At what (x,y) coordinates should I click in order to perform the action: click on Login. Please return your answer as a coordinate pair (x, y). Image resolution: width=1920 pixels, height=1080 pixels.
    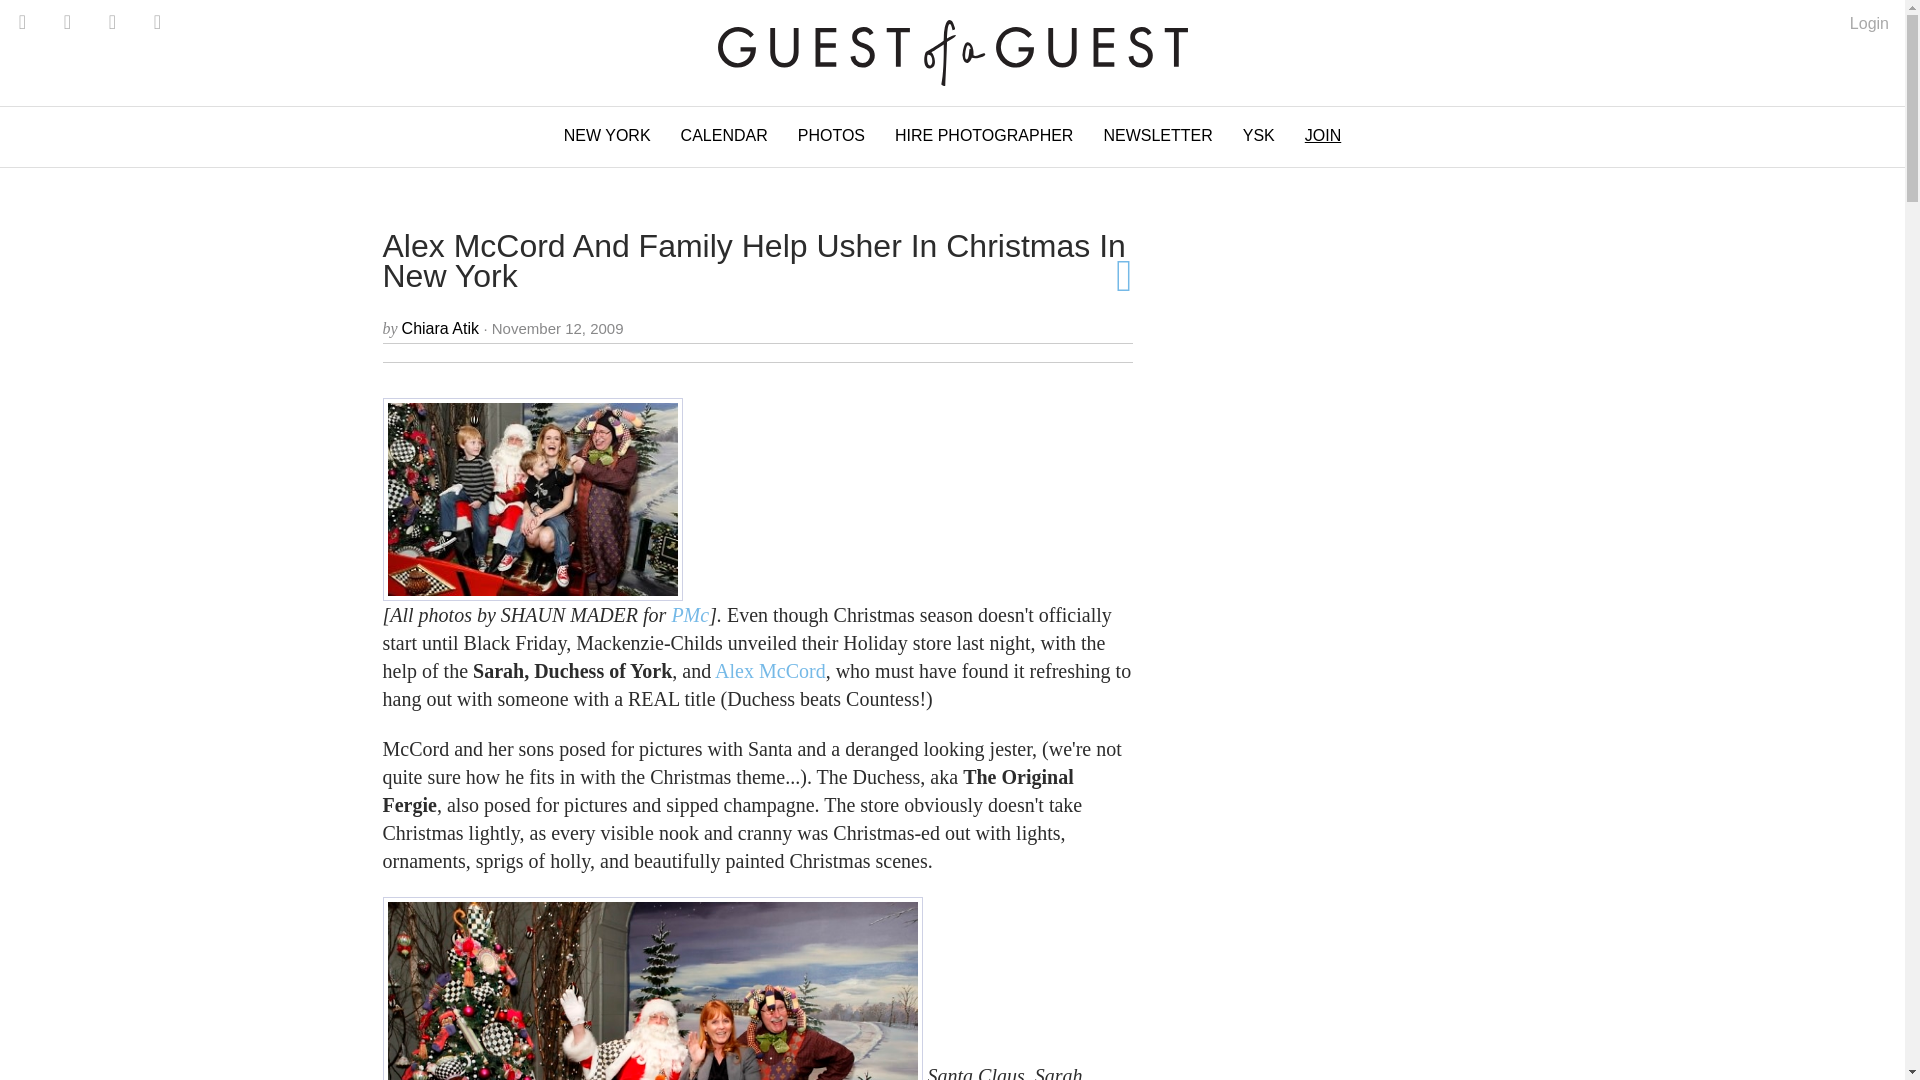
    Looking at the image, I should click on (1870, 24).